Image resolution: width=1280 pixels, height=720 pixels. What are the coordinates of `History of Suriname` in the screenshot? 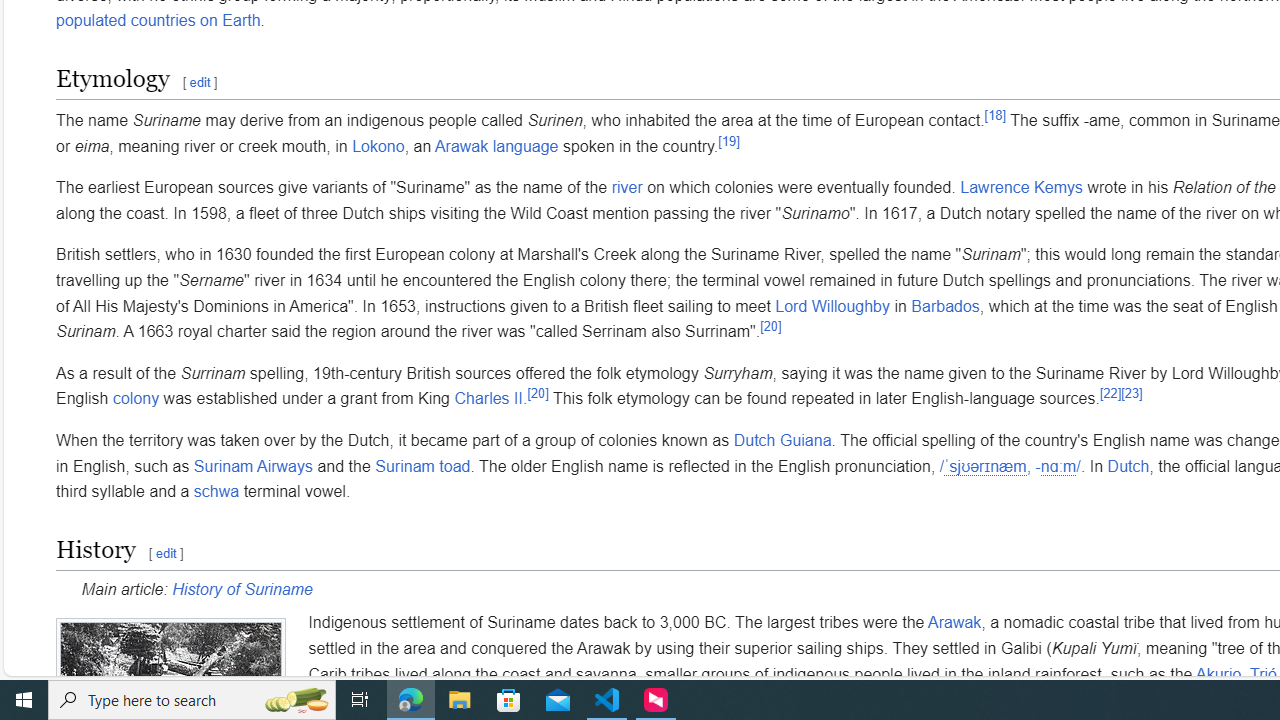 It's located at (242, 589).